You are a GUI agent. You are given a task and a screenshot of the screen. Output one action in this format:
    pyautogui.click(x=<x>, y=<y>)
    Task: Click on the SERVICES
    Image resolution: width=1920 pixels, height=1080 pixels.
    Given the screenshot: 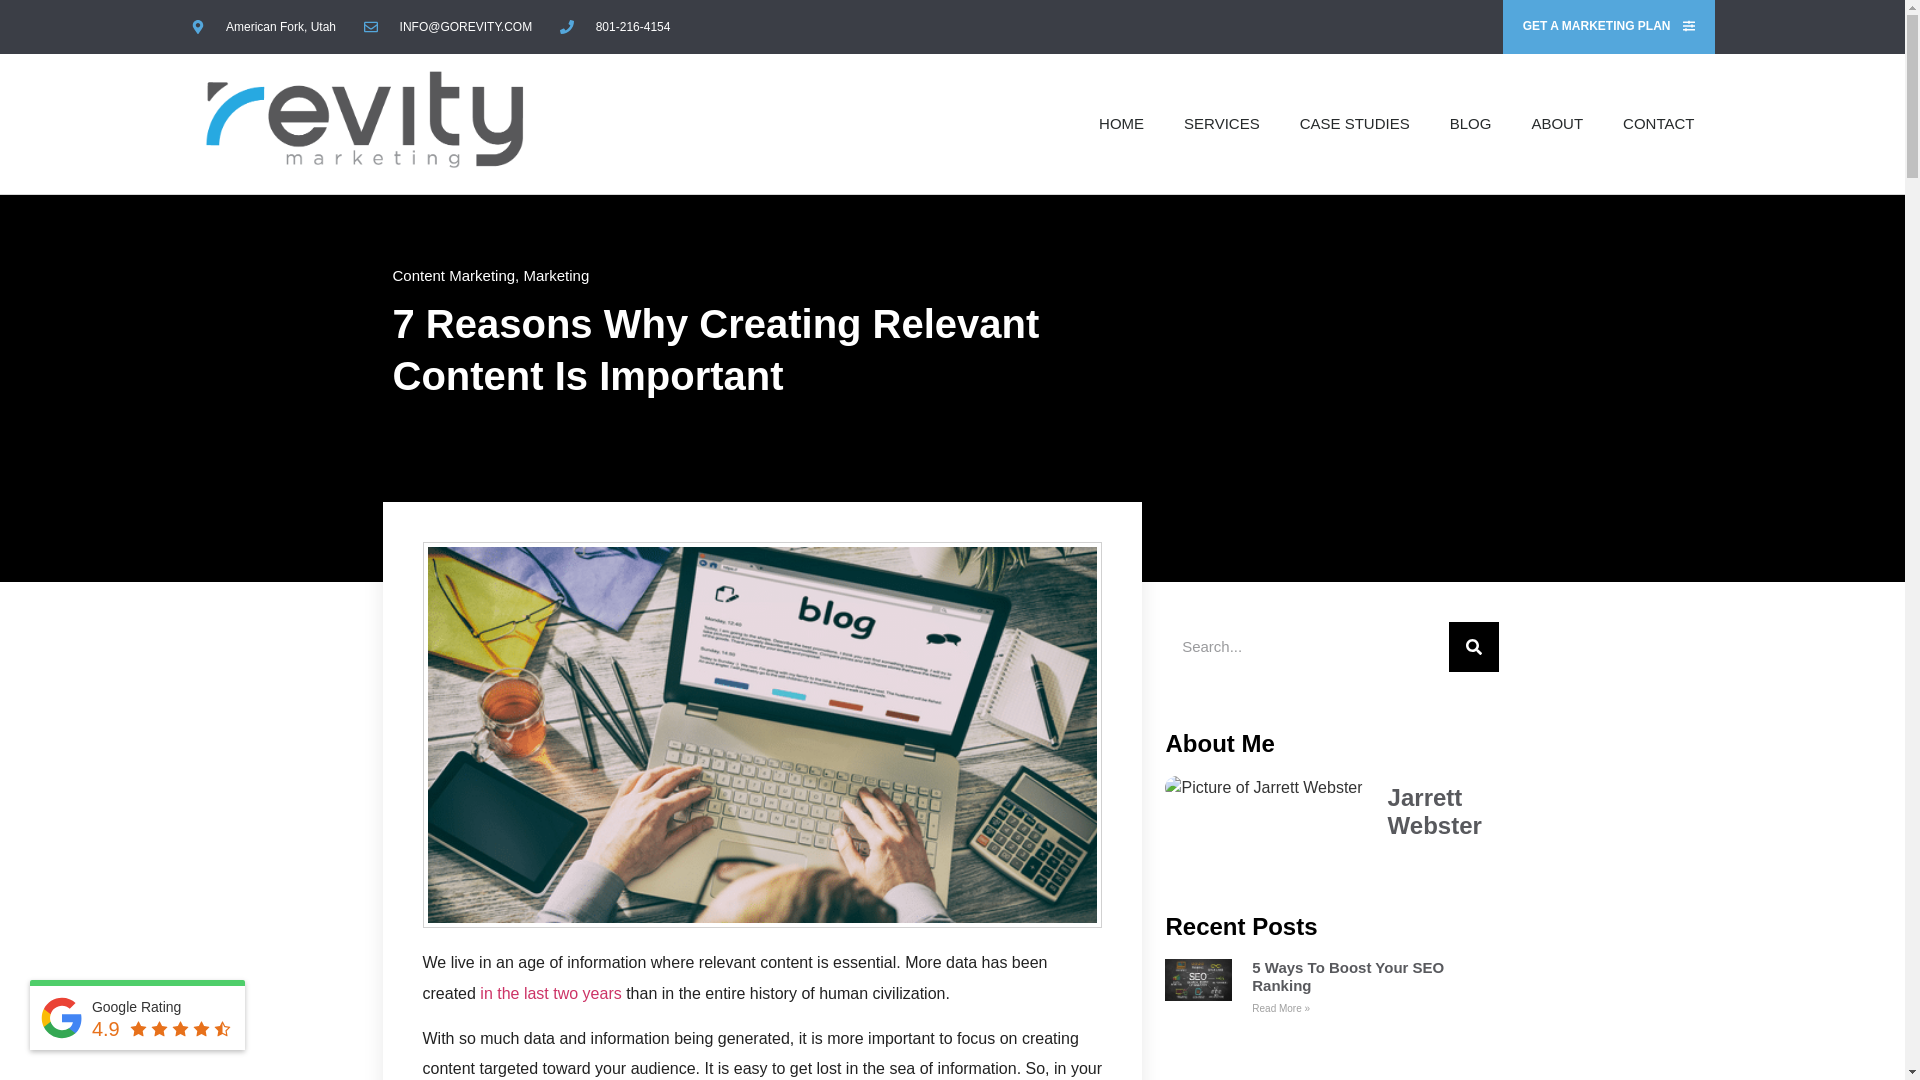 What is the action you would take?
    pyautogui.click(x=1222, y=123)
    